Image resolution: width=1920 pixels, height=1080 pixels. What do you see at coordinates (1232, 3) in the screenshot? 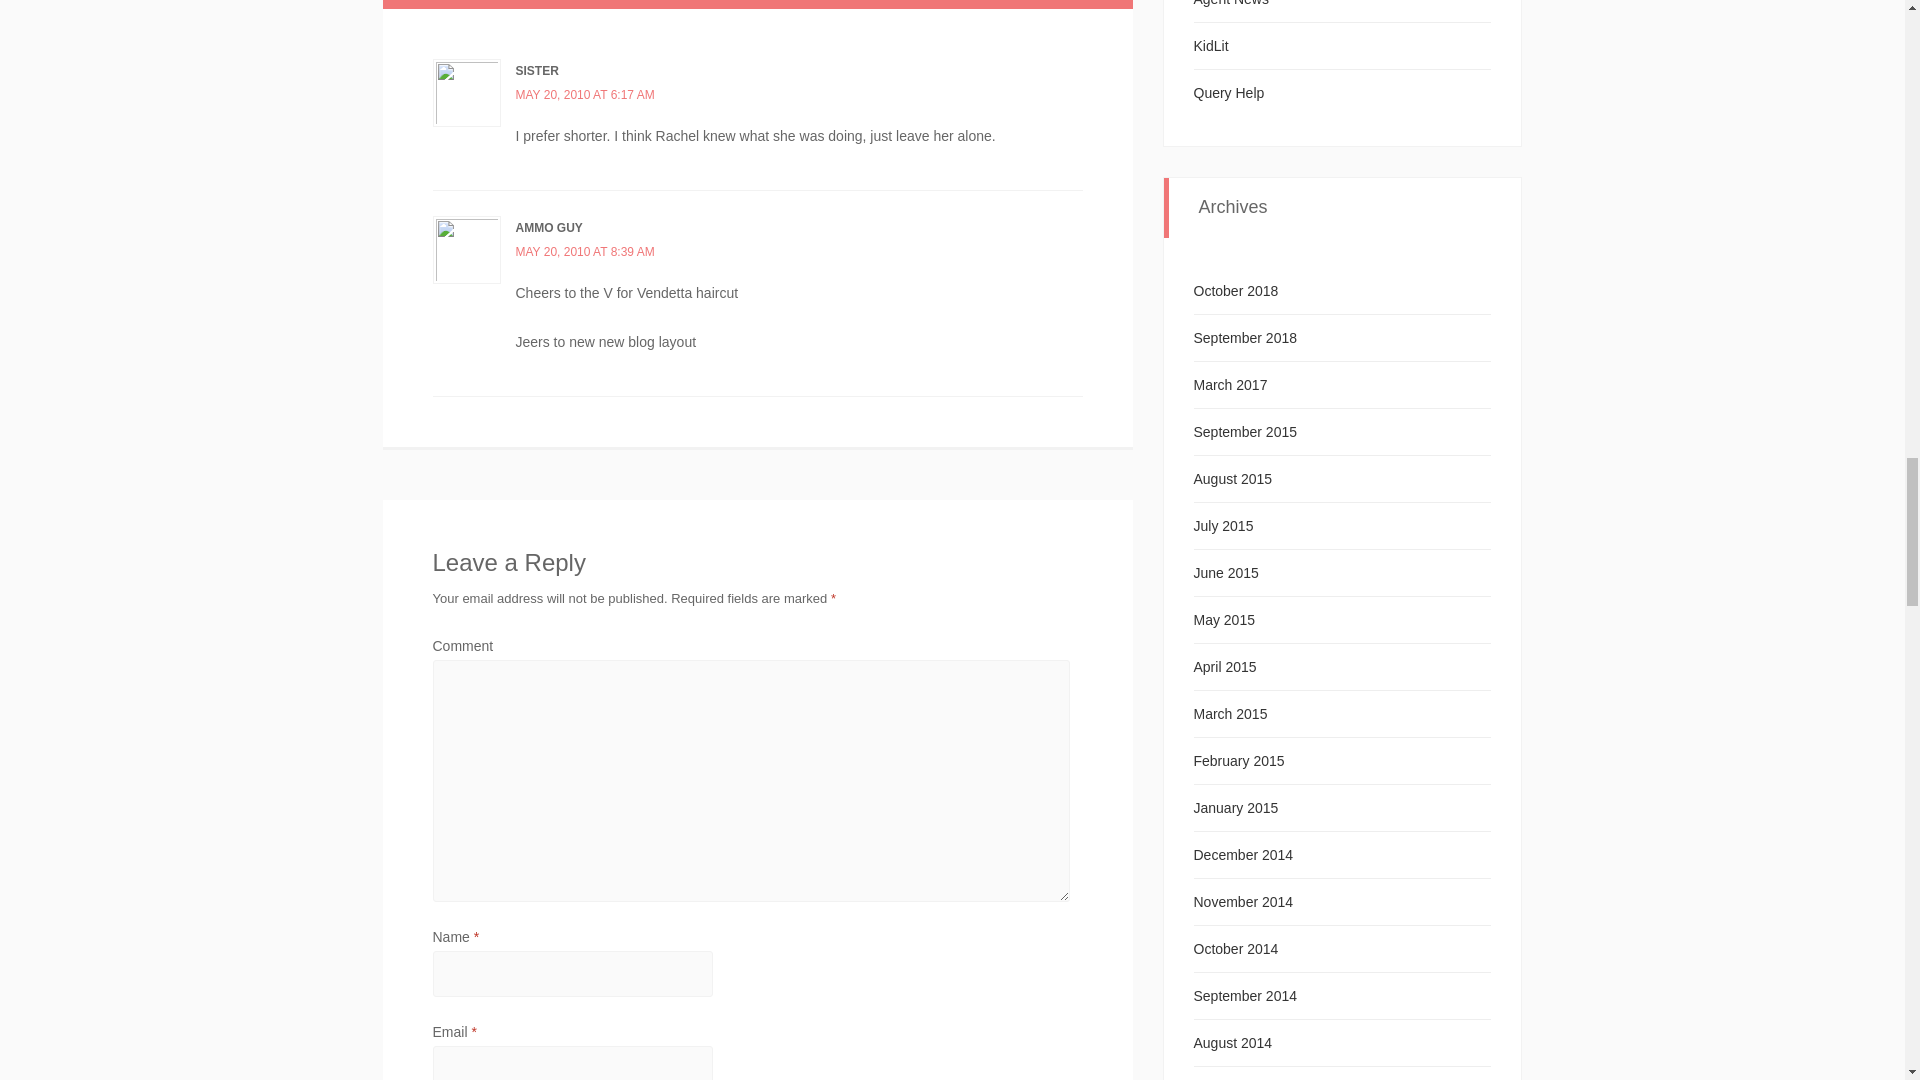
I see `Agent News` at bounding box center [1232, 3].